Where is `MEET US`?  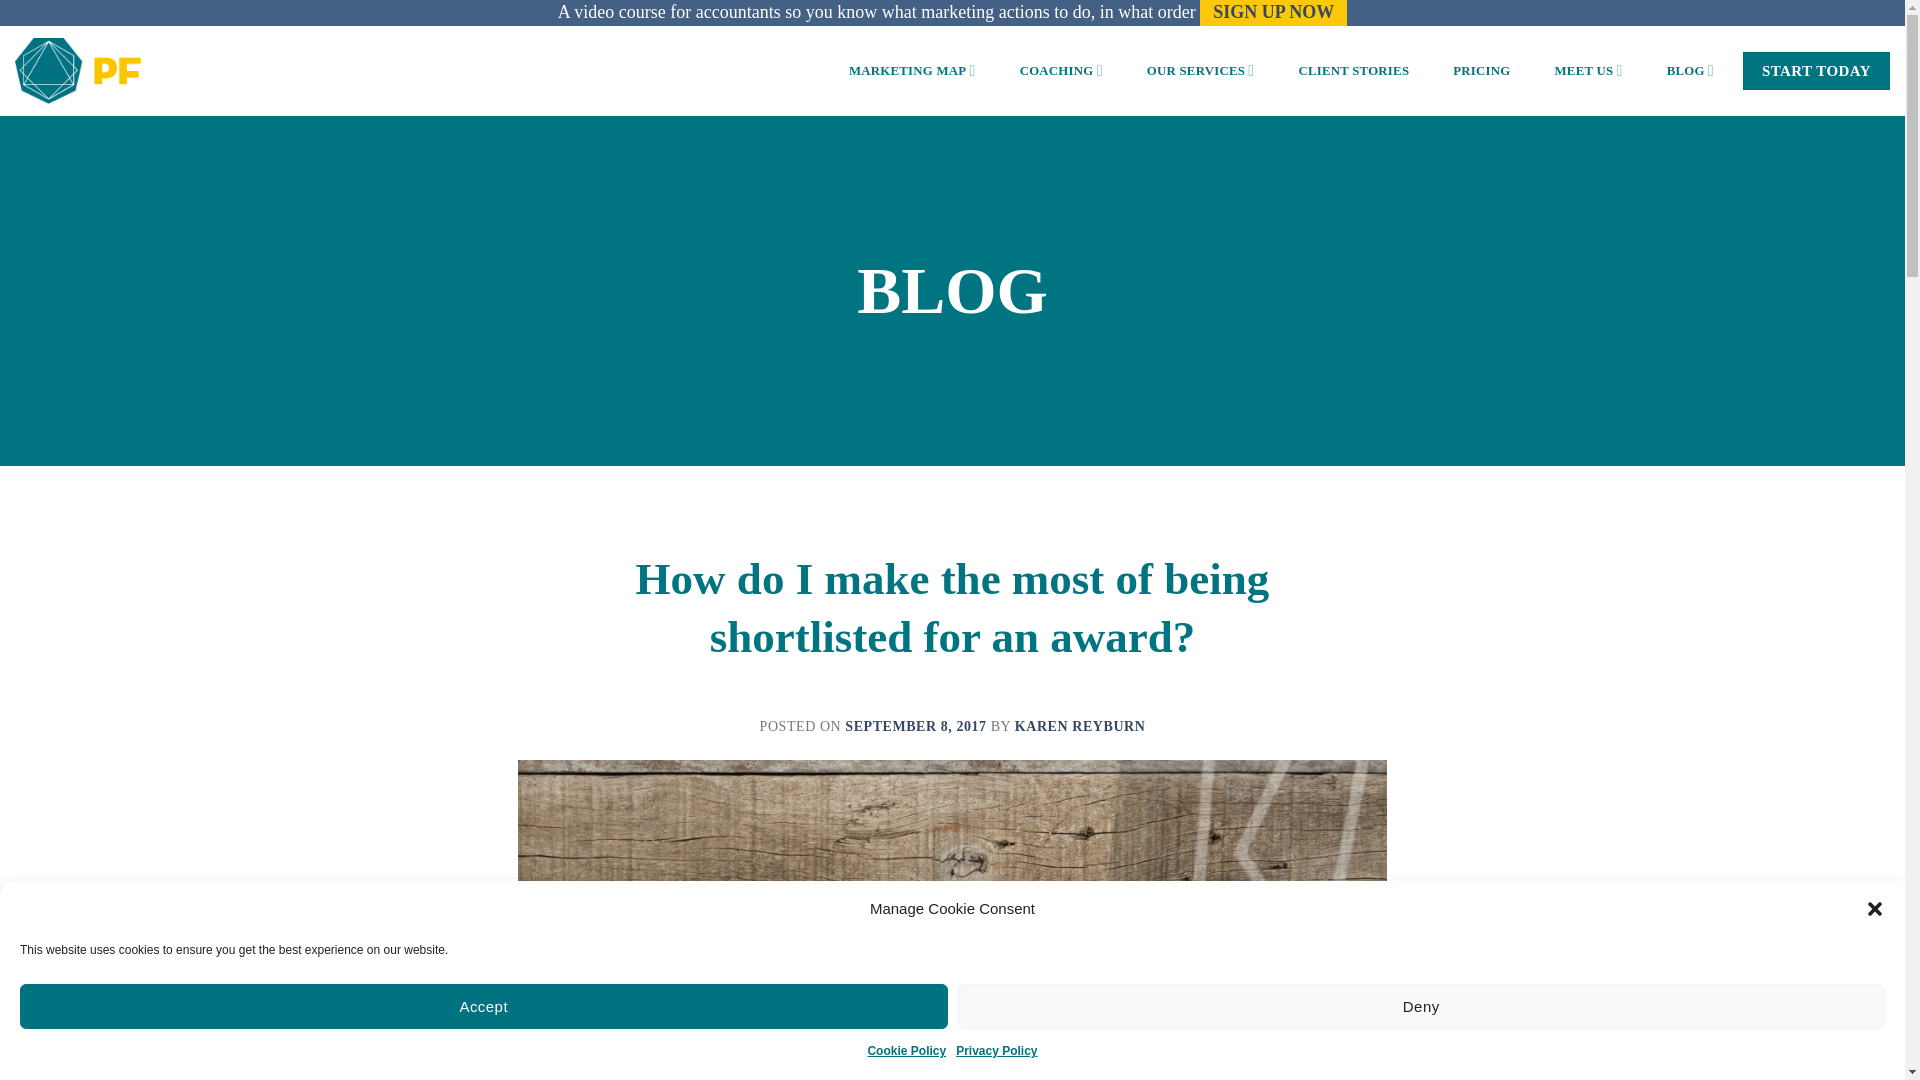 MEET US is located at coordinates (1588, 70).